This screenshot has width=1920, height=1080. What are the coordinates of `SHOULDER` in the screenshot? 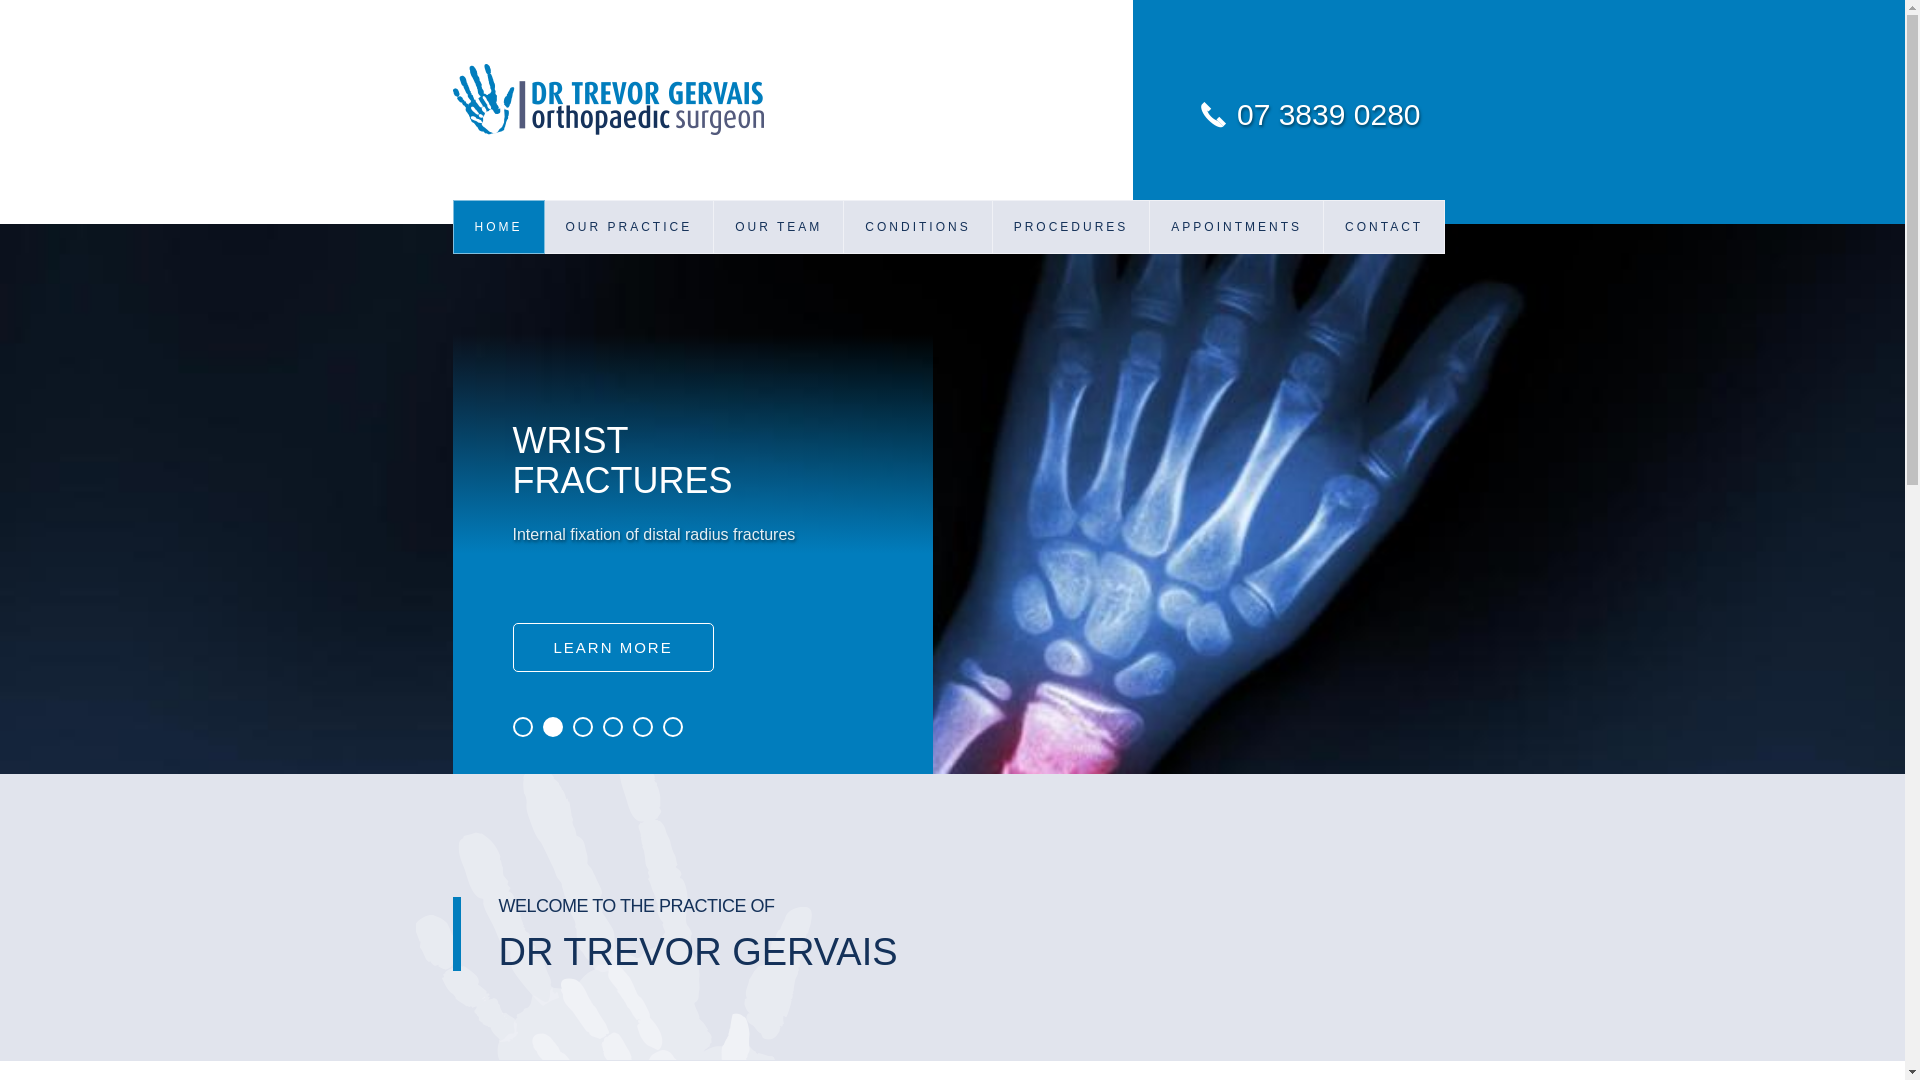 It's located at (1072, 426).